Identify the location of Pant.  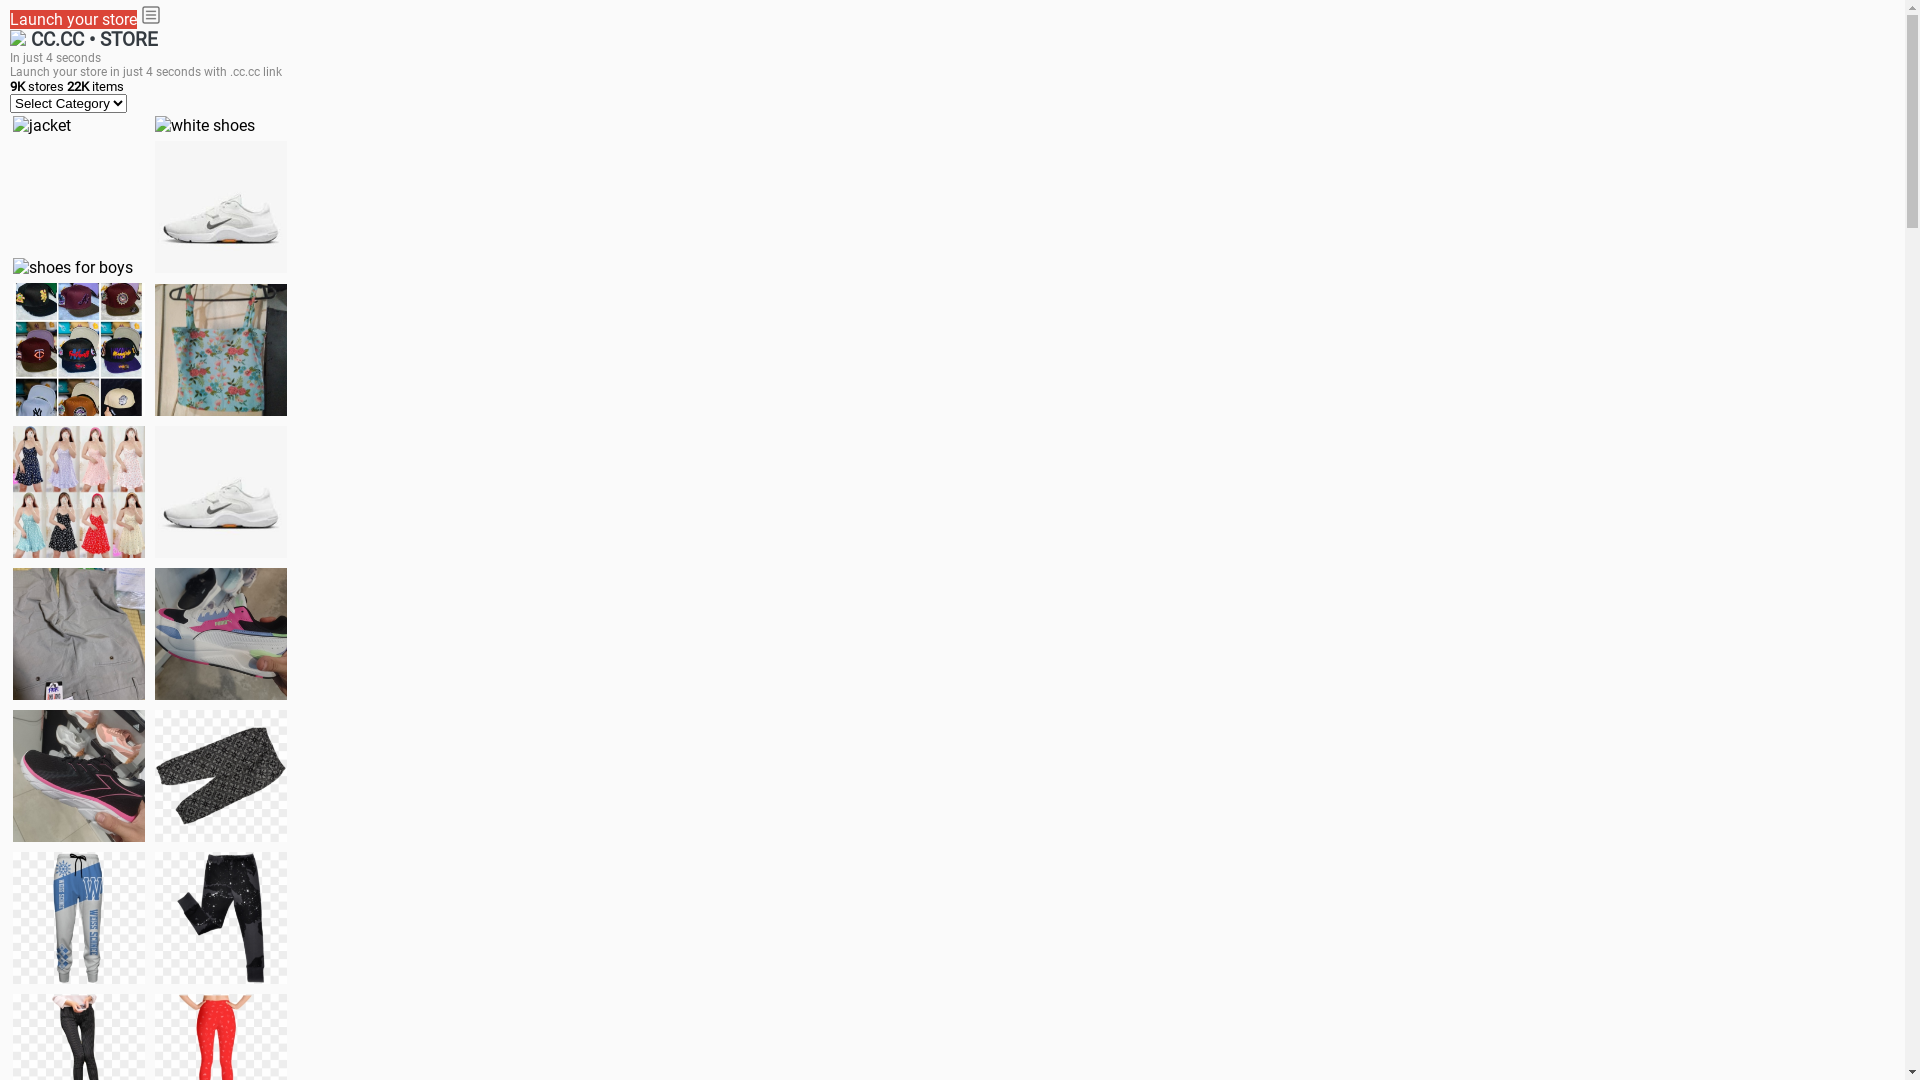
(221, 918).